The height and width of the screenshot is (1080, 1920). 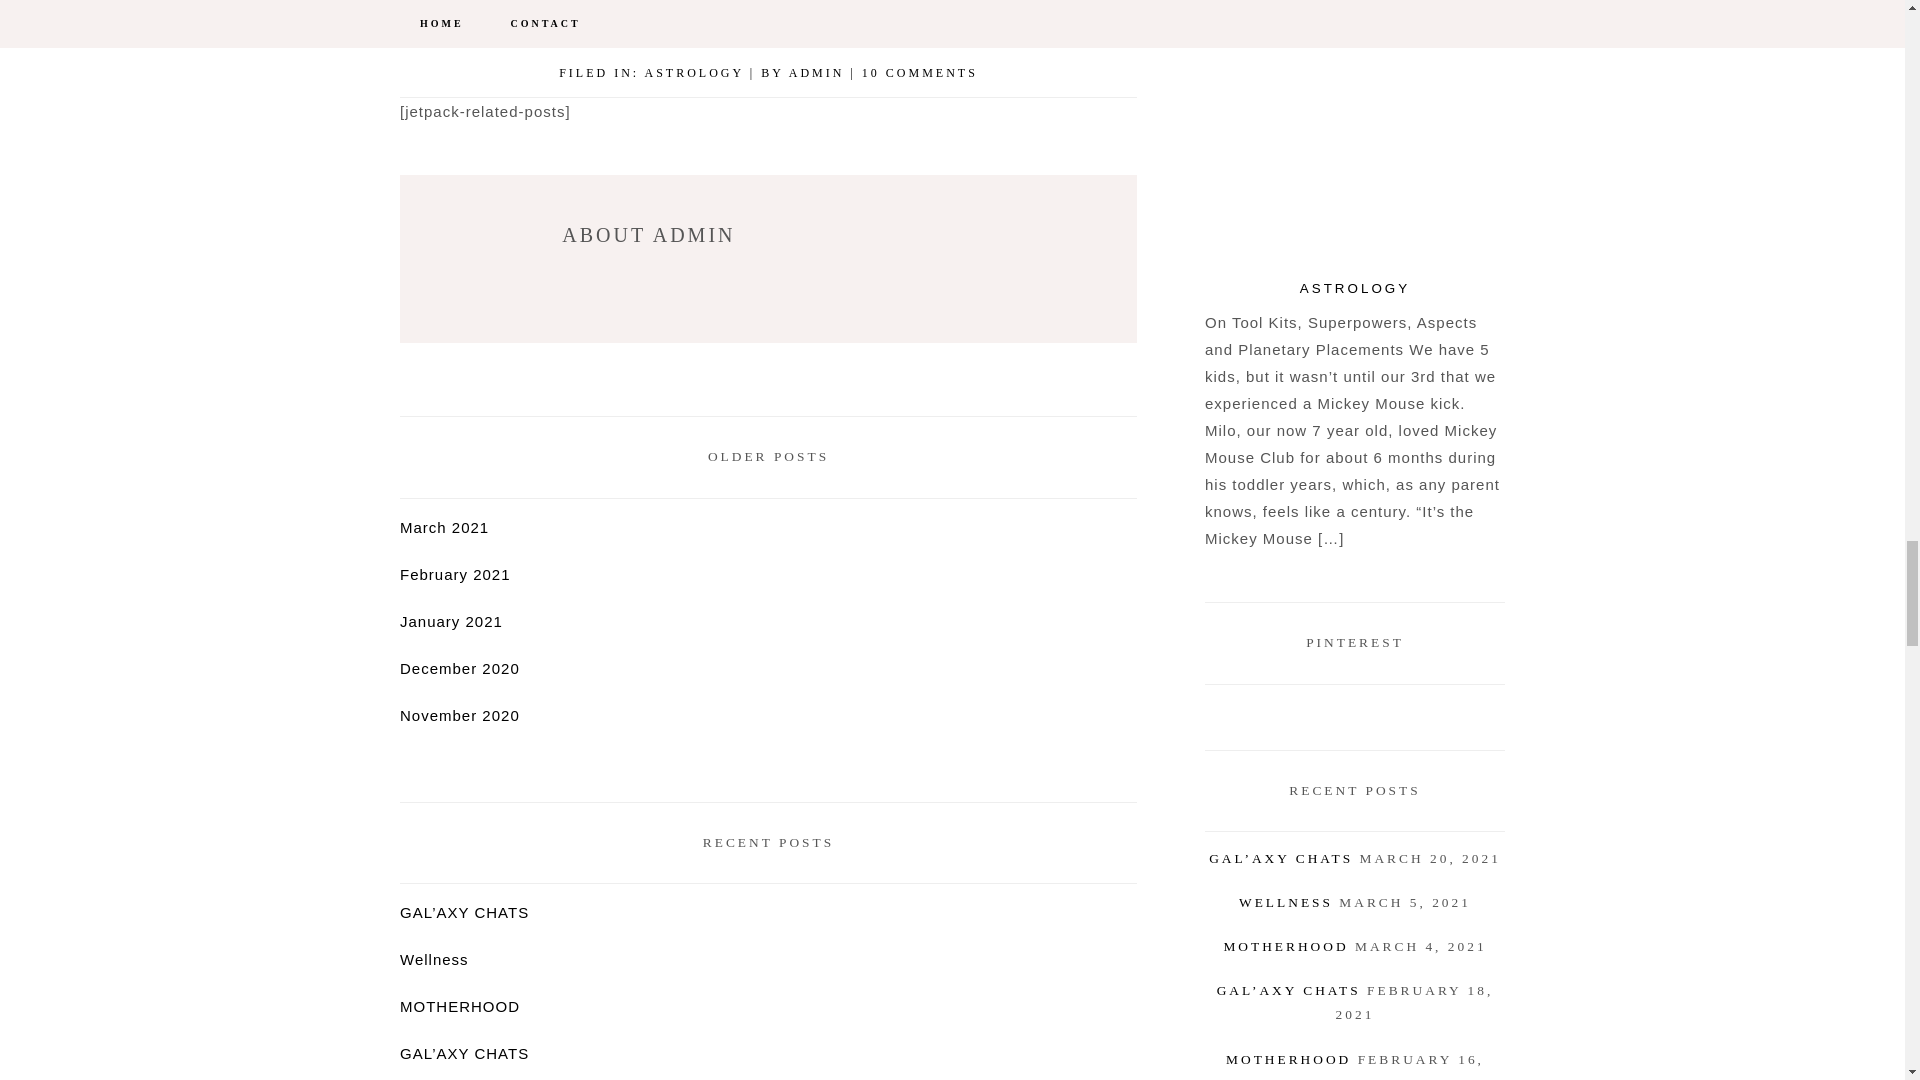 What do you see at coordinates (694, 72) in the screenshot?
I see `ASTROLOGY` at bounding box center [694, 72].